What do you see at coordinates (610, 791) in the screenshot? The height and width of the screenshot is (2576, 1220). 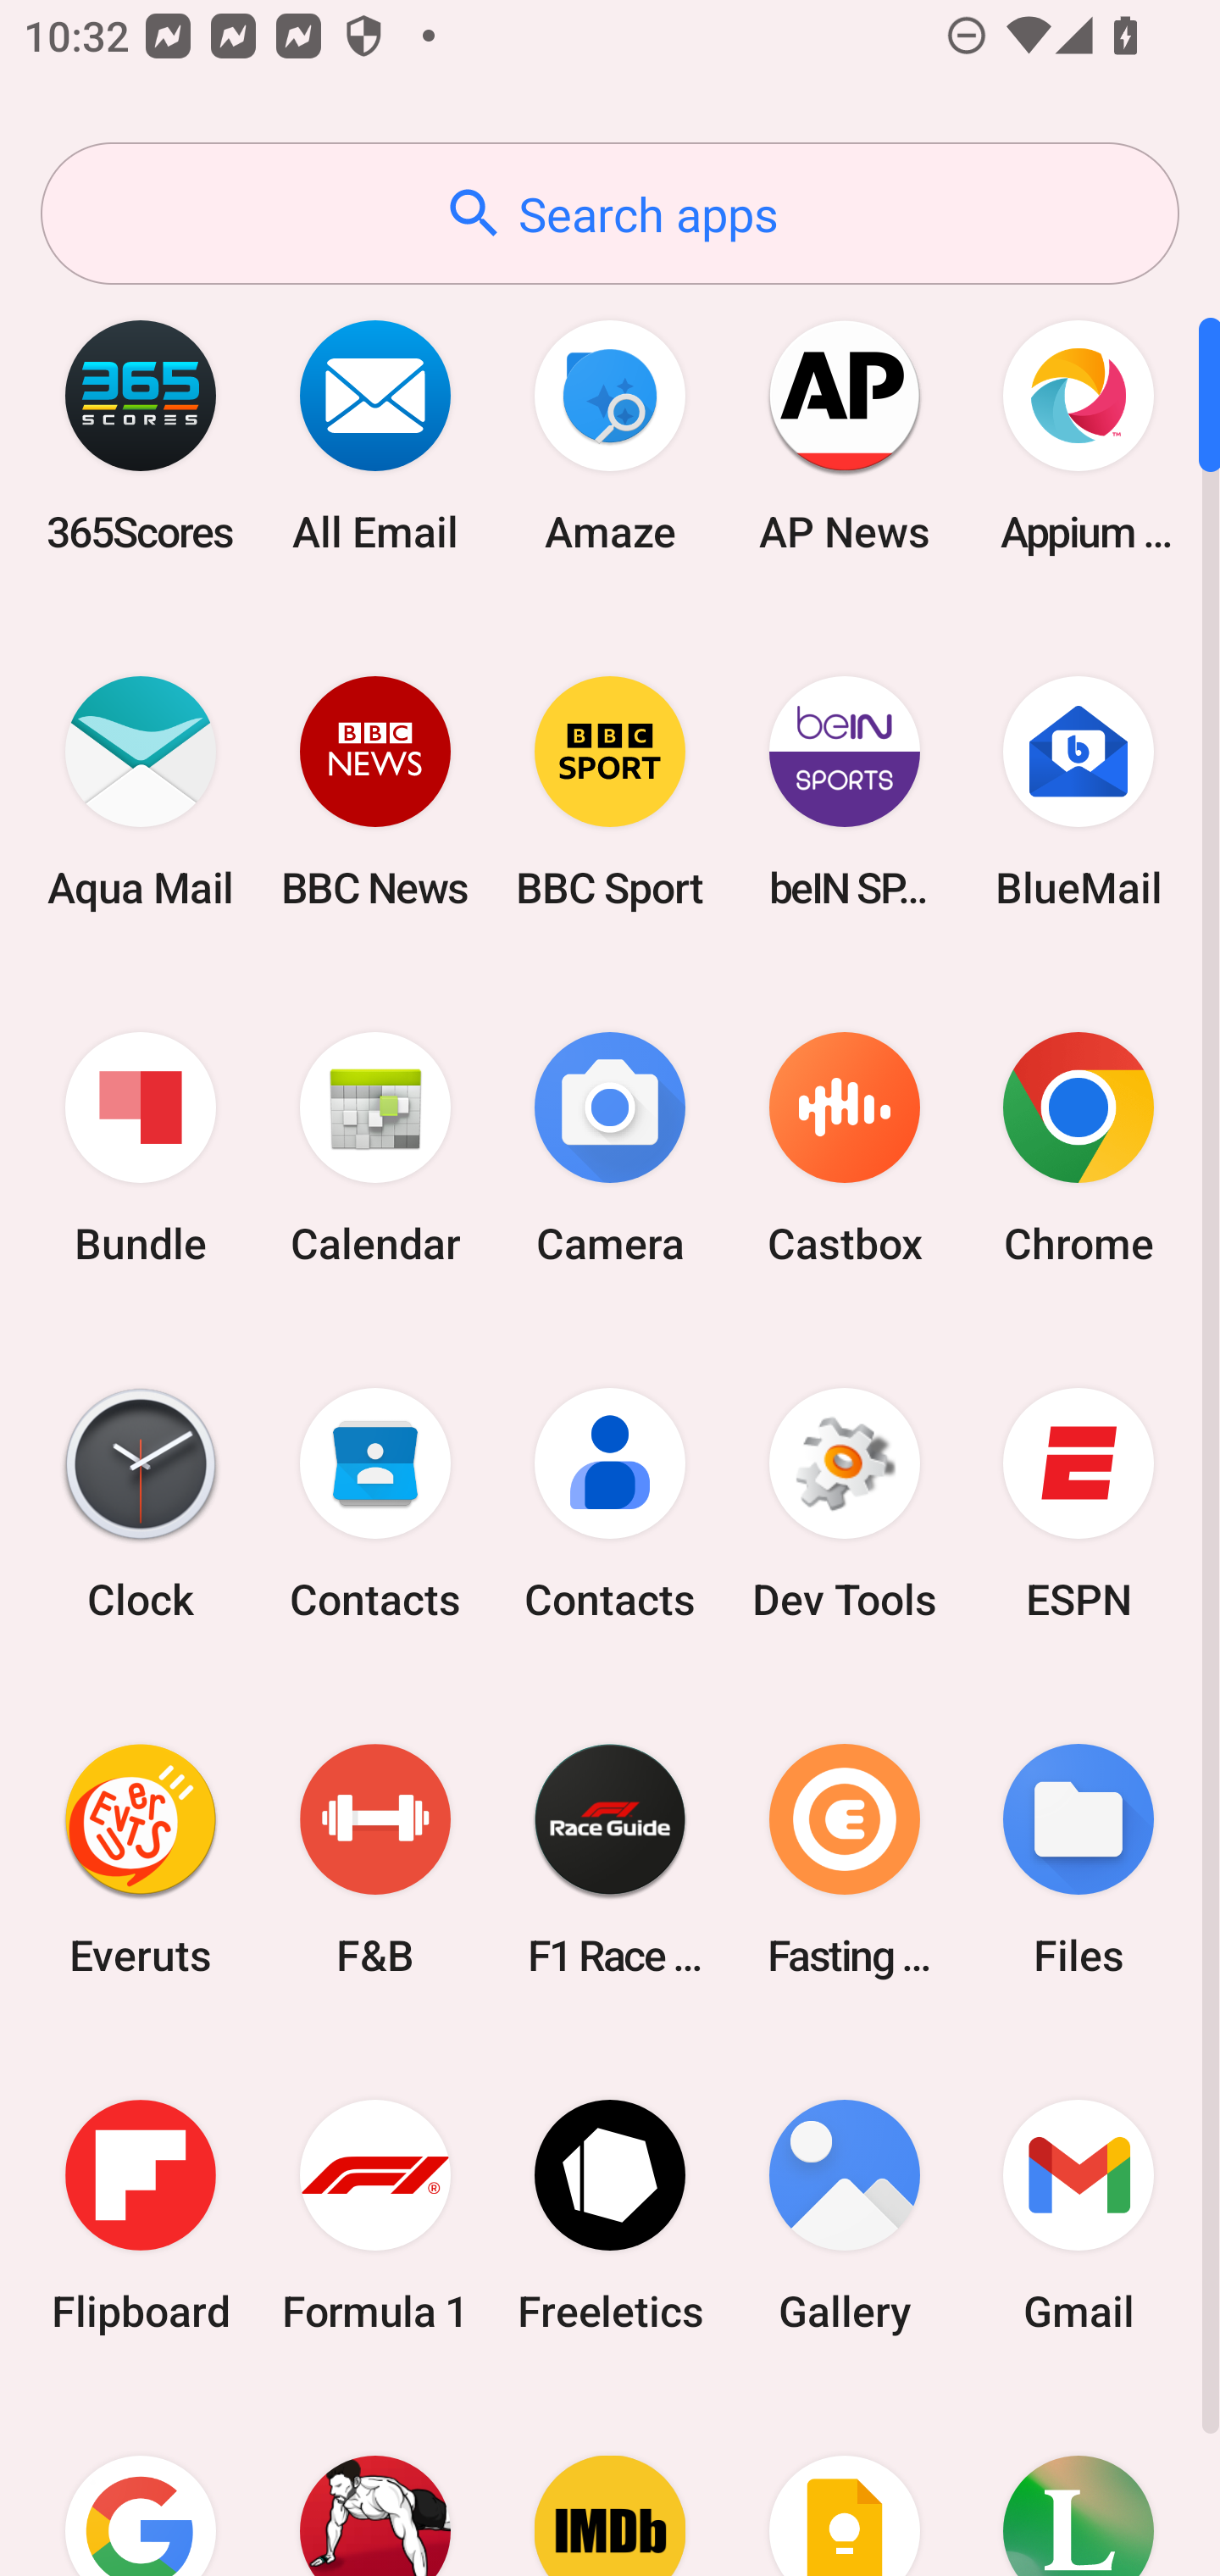 I see `BBC Sport` at bounding box center [610, 791].